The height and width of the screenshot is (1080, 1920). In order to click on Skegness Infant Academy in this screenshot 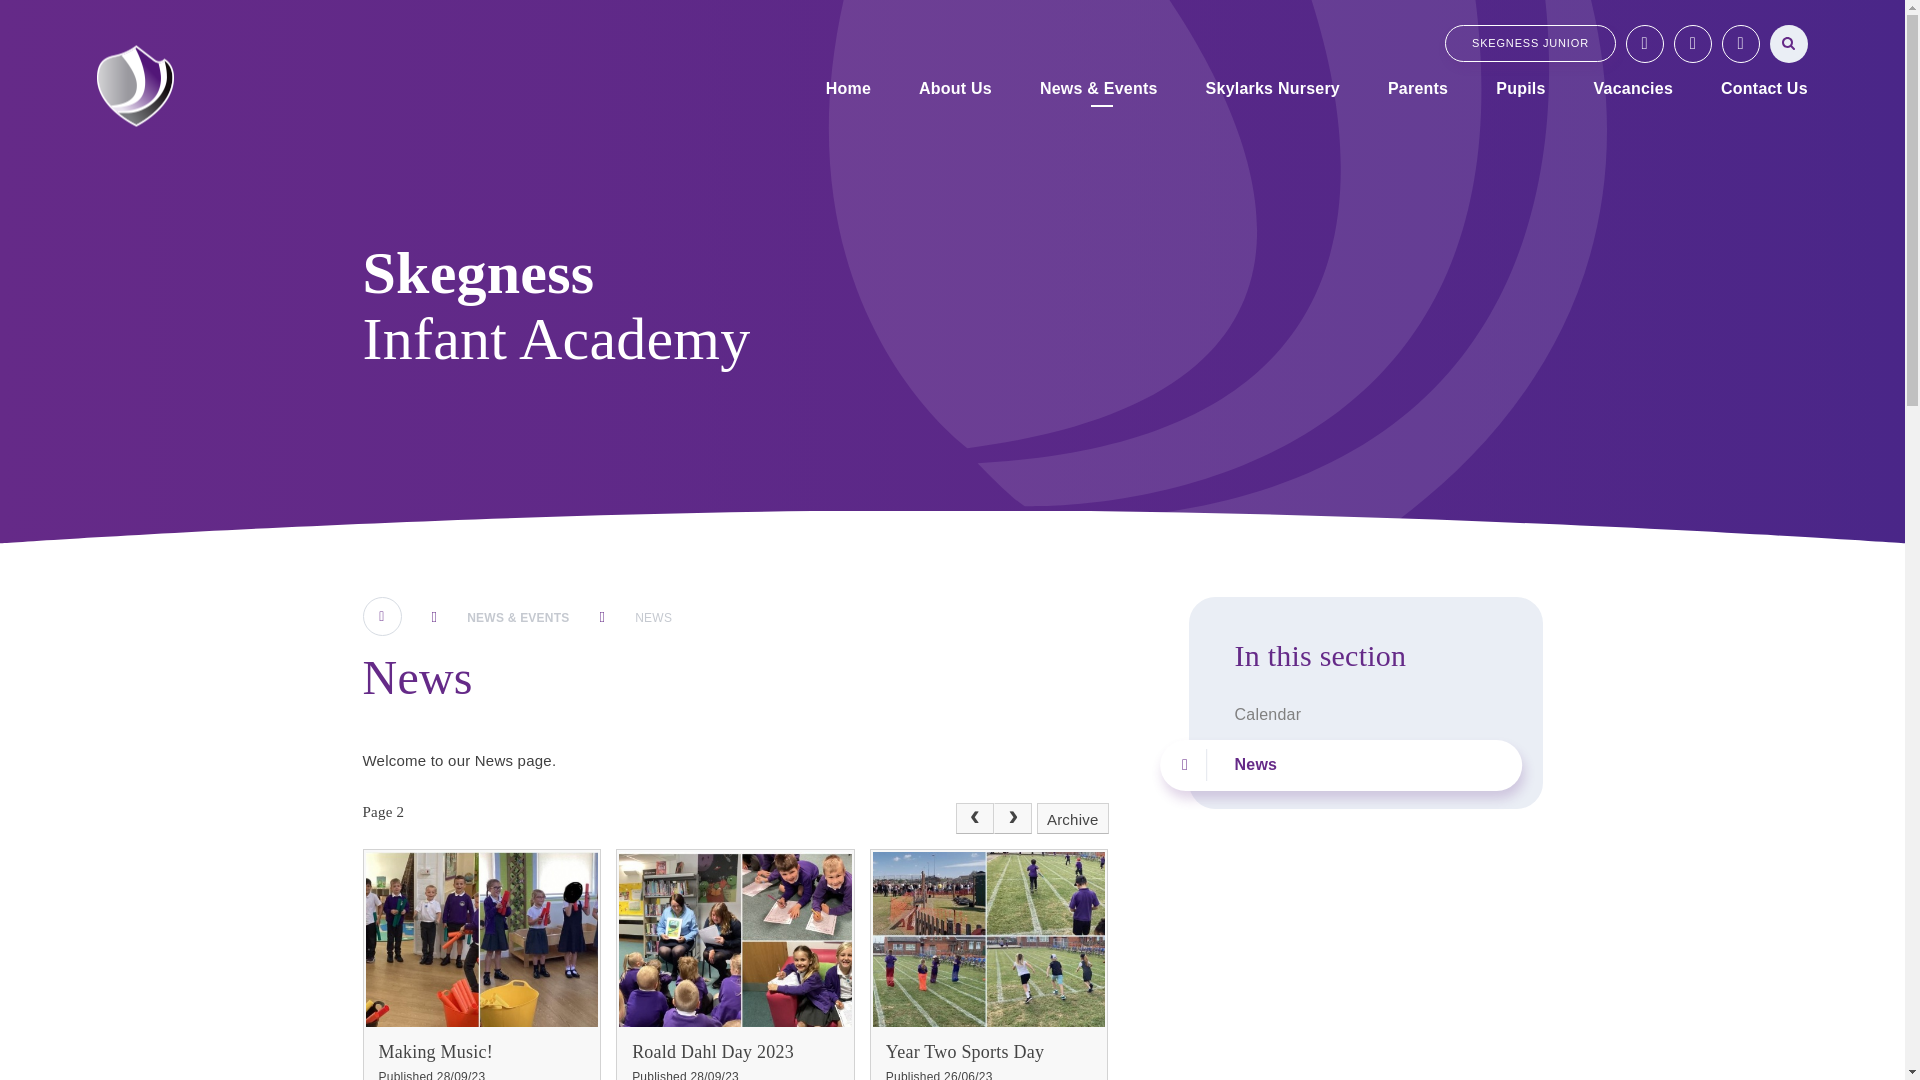, I will do `click(136, 86)`.